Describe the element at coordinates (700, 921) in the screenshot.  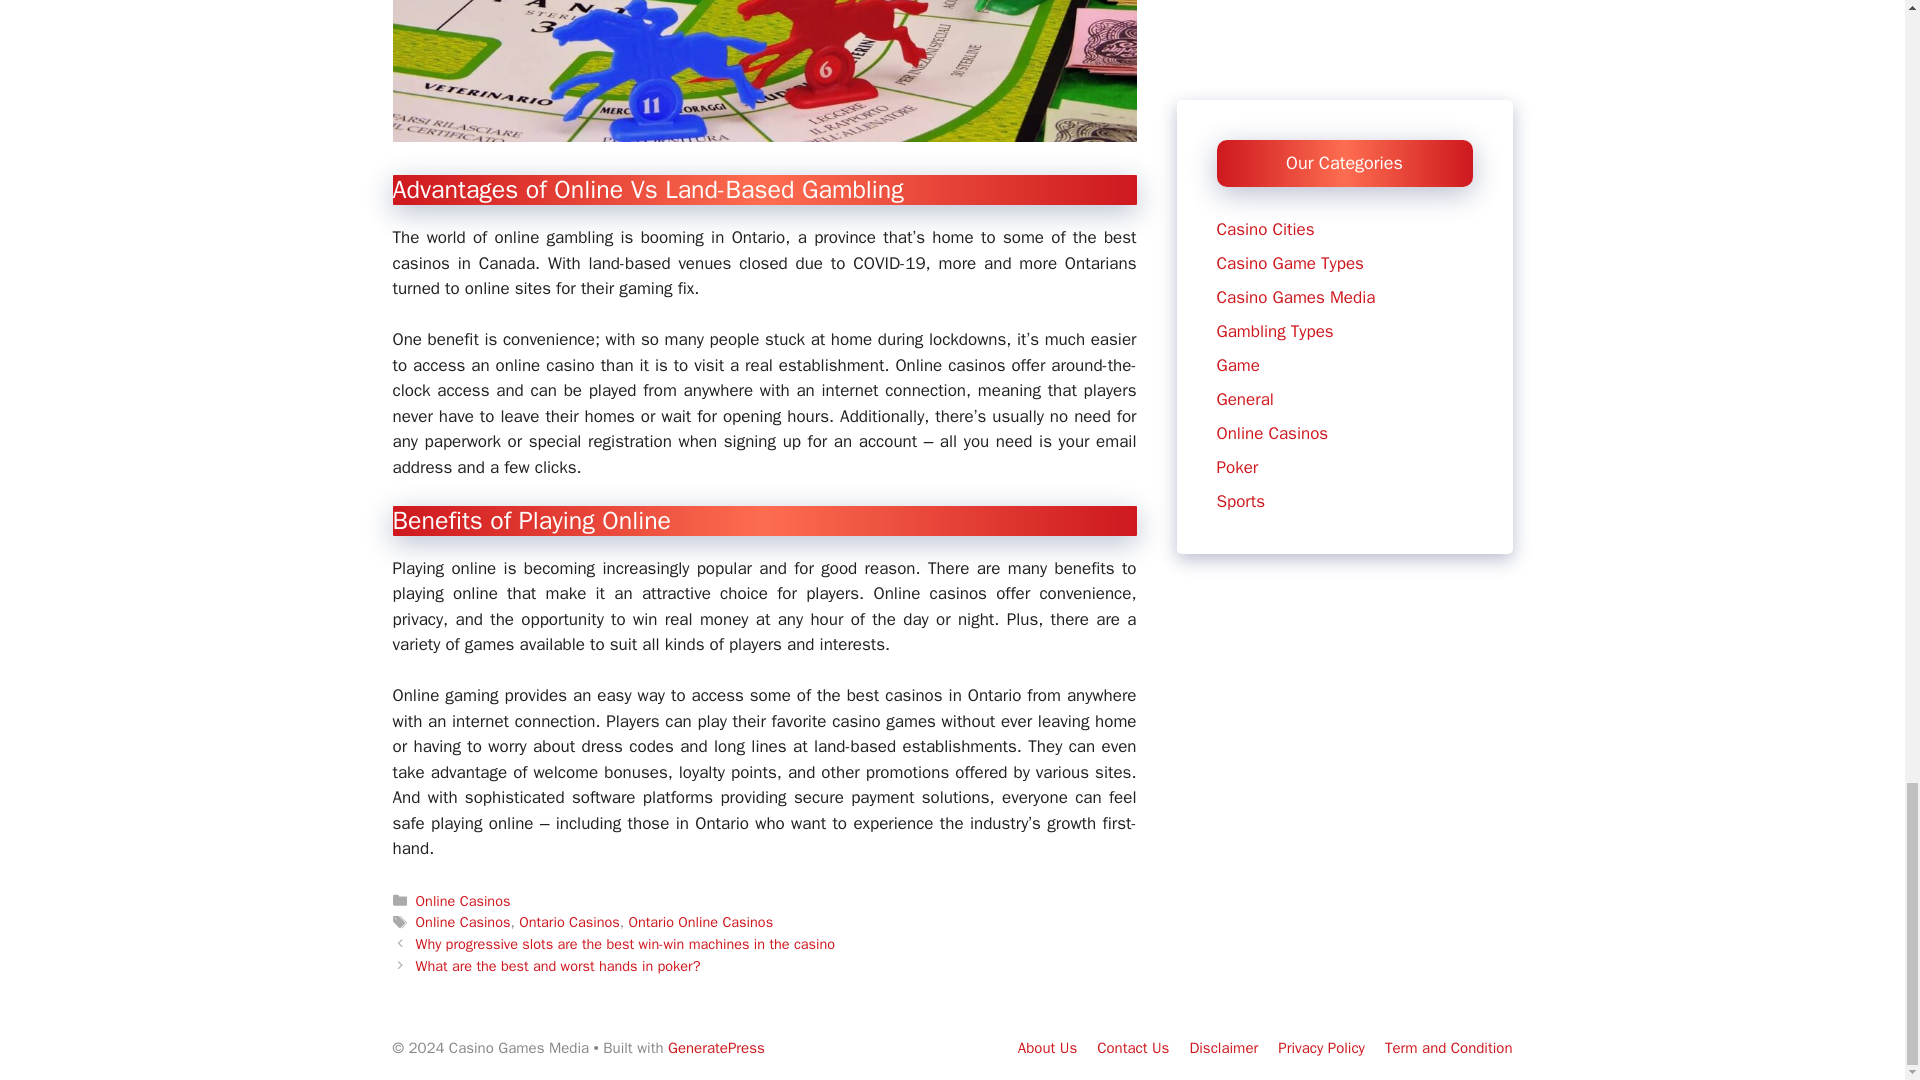
I see `Ontario Online Casinos` at that location.